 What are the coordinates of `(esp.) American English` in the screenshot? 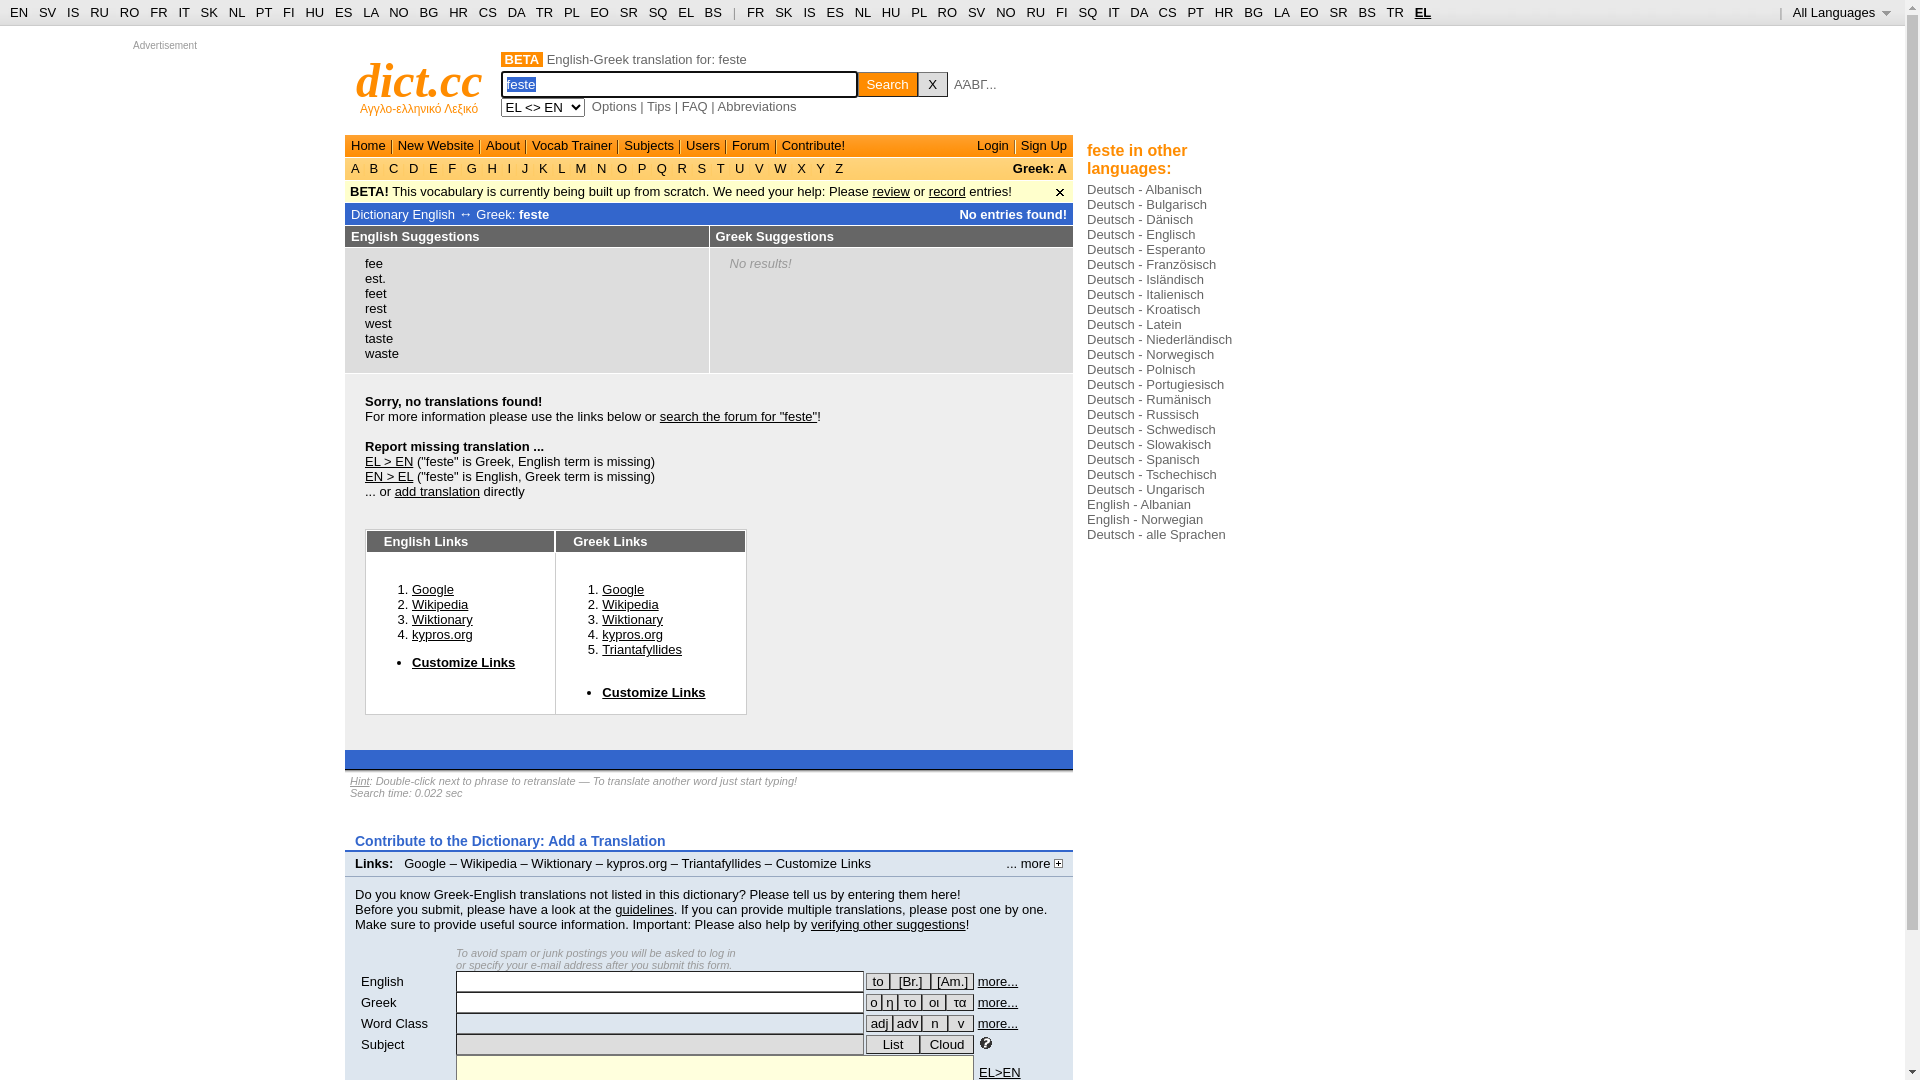 It's located at (952, 982).